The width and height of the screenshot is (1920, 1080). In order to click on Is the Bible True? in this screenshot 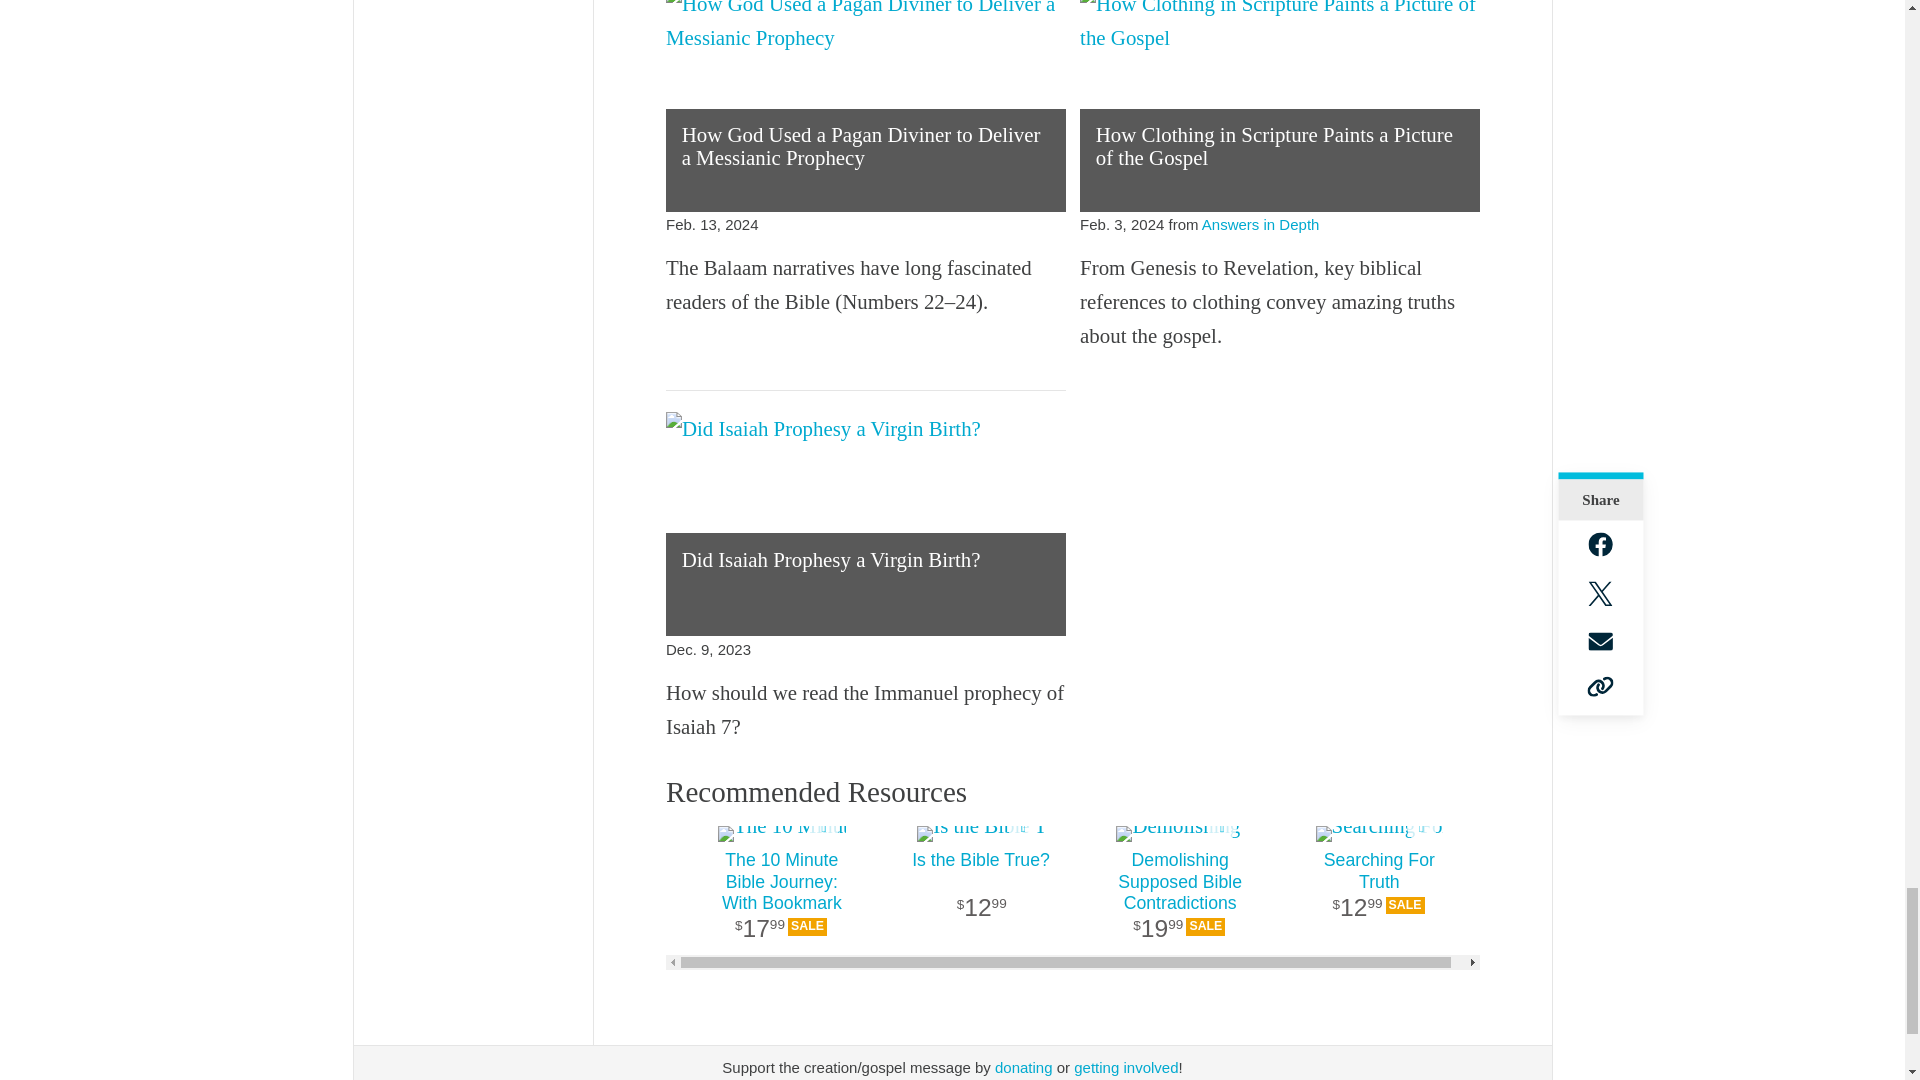, I will do `click(980, 897)`.